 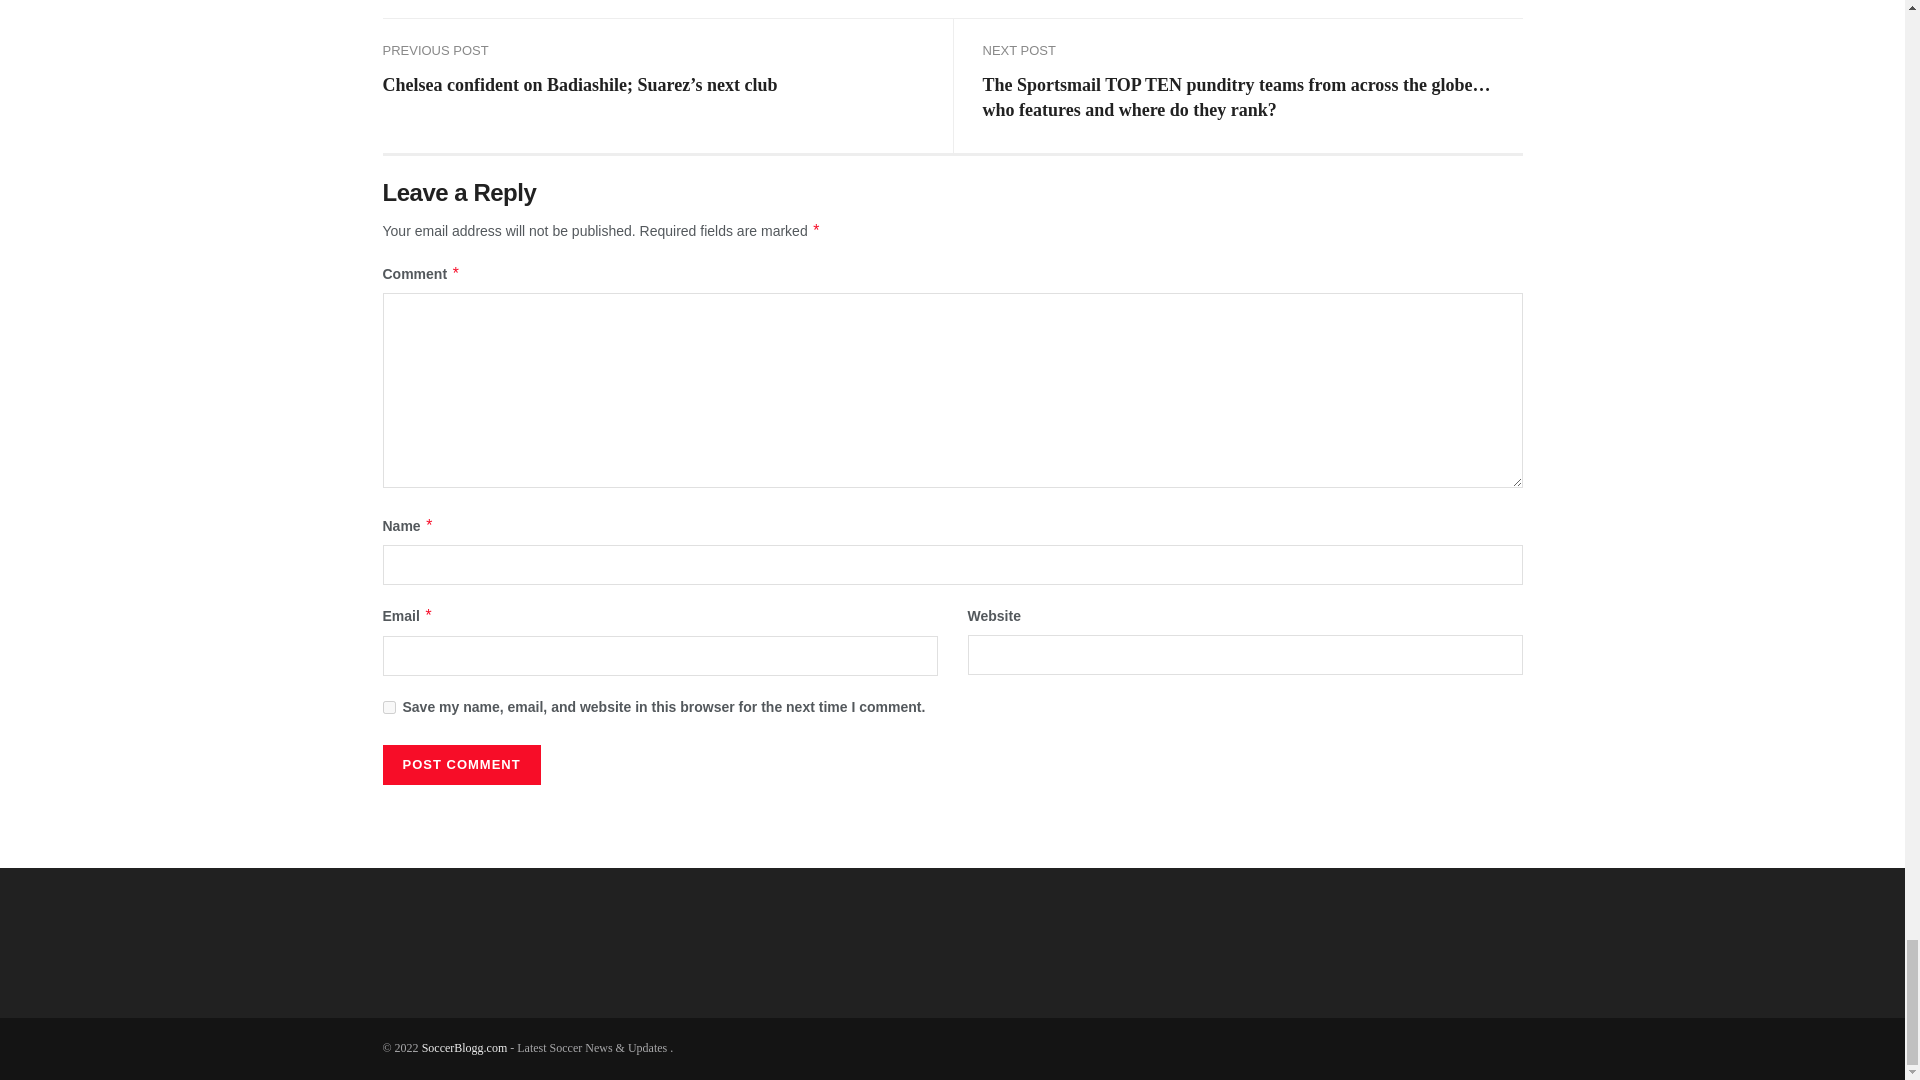 I want to click on Soccer News Website, so click(x=465, y=1048).